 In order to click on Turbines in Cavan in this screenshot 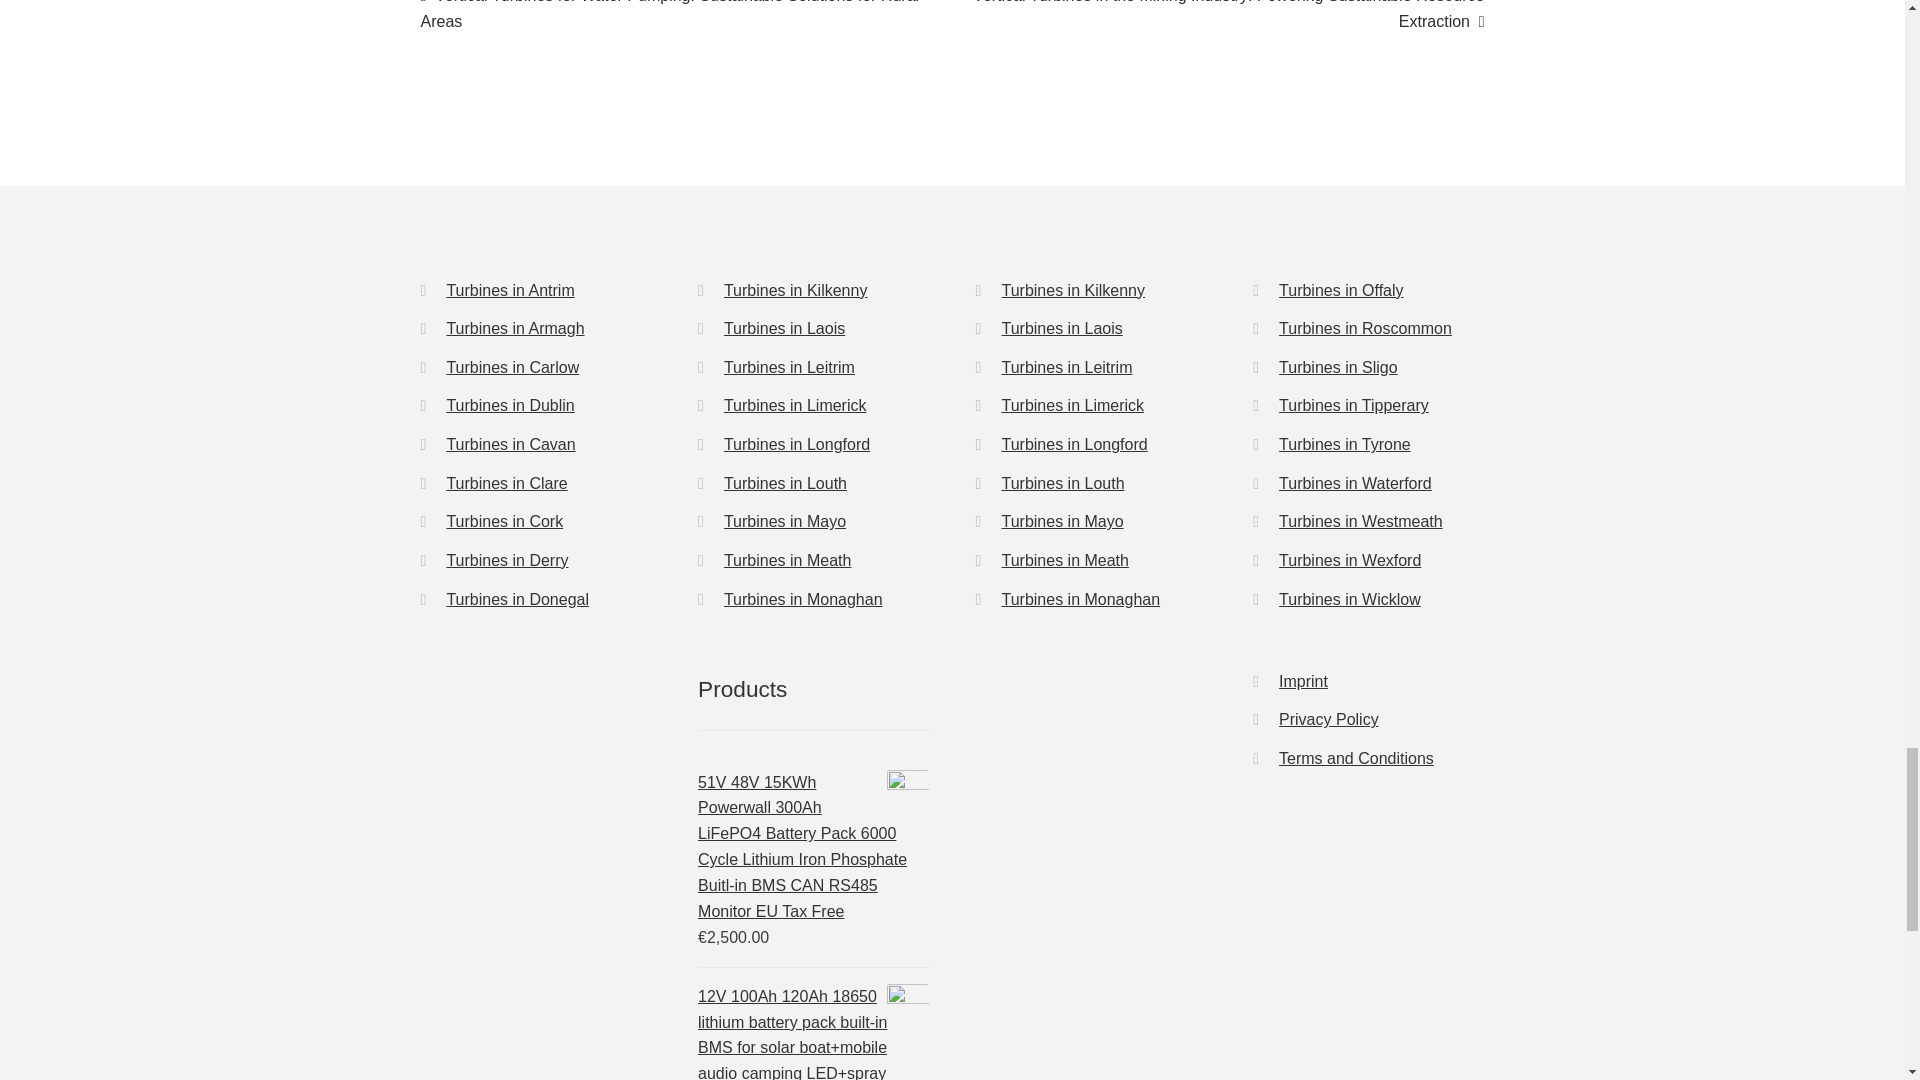, I will do `click(510, 444)`.